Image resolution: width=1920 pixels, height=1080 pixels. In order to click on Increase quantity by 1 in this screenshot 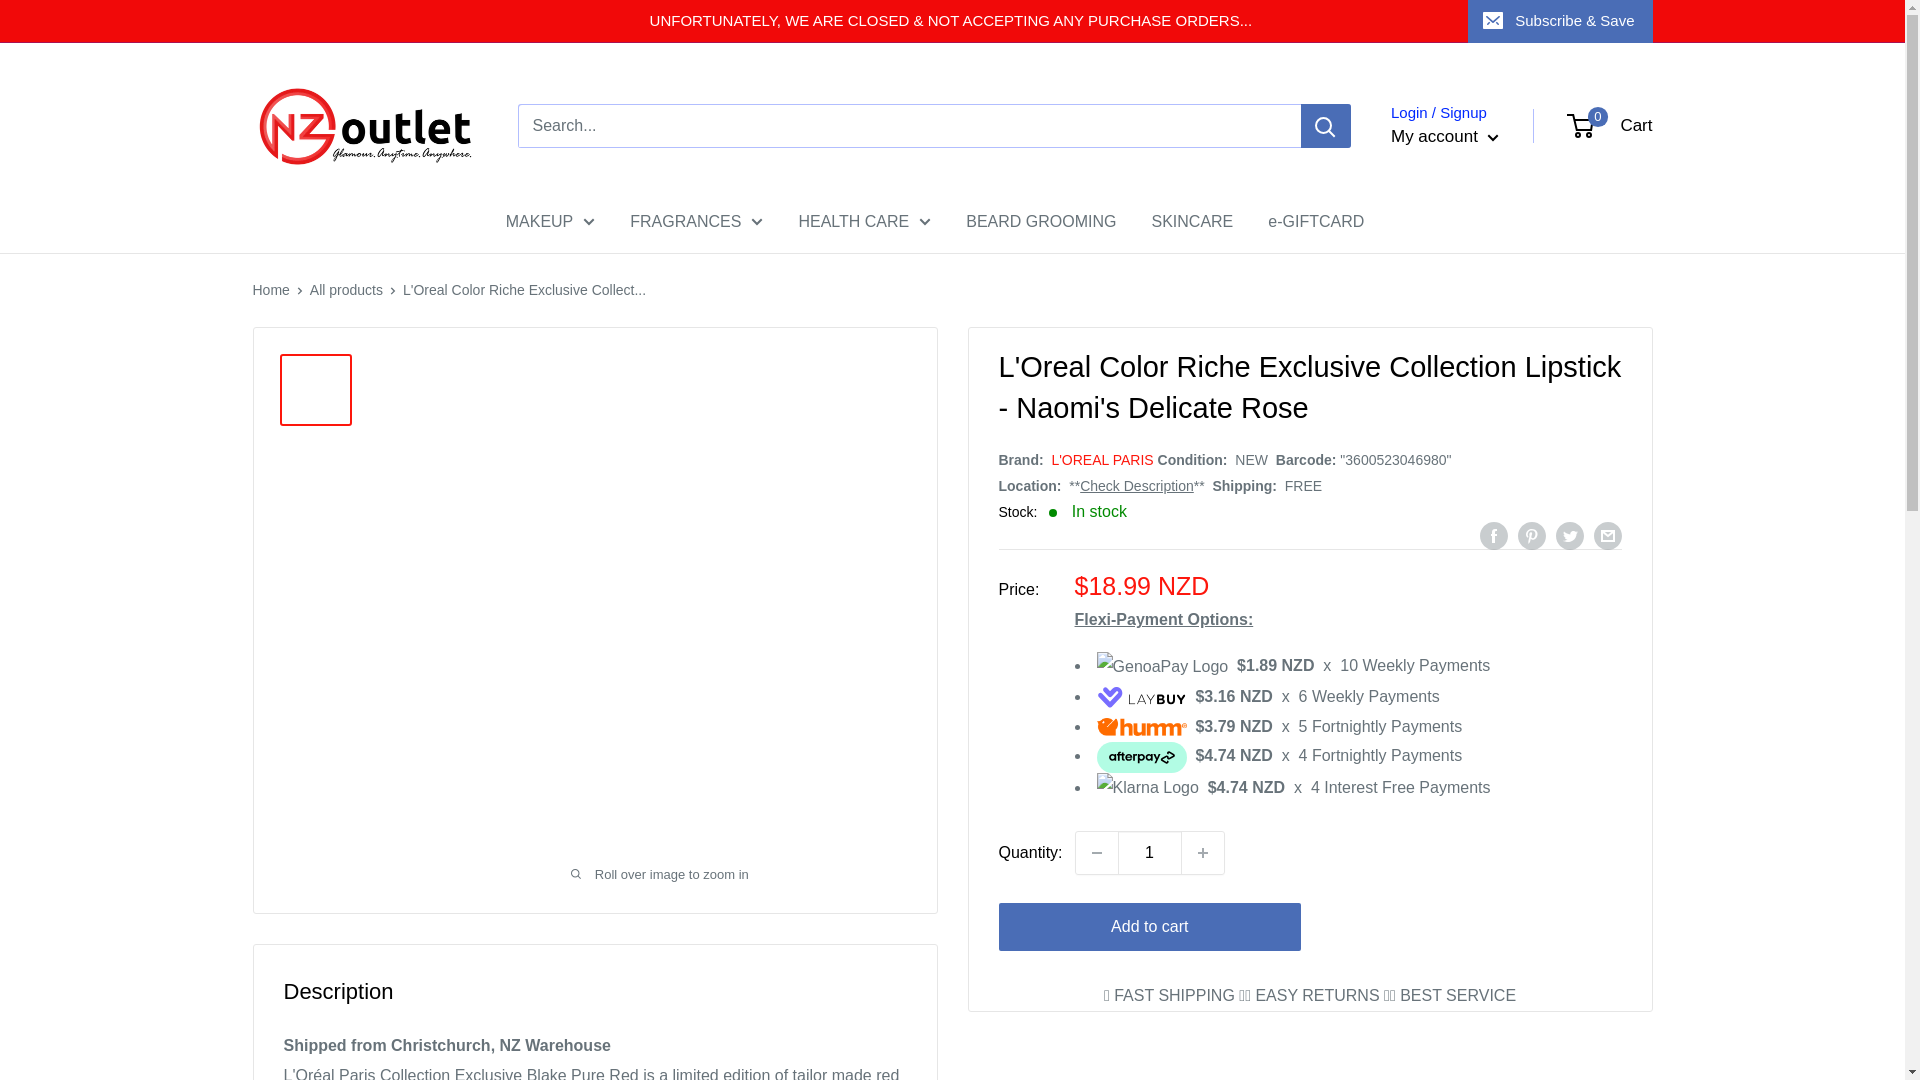, I will do `click(1203, 852)`.